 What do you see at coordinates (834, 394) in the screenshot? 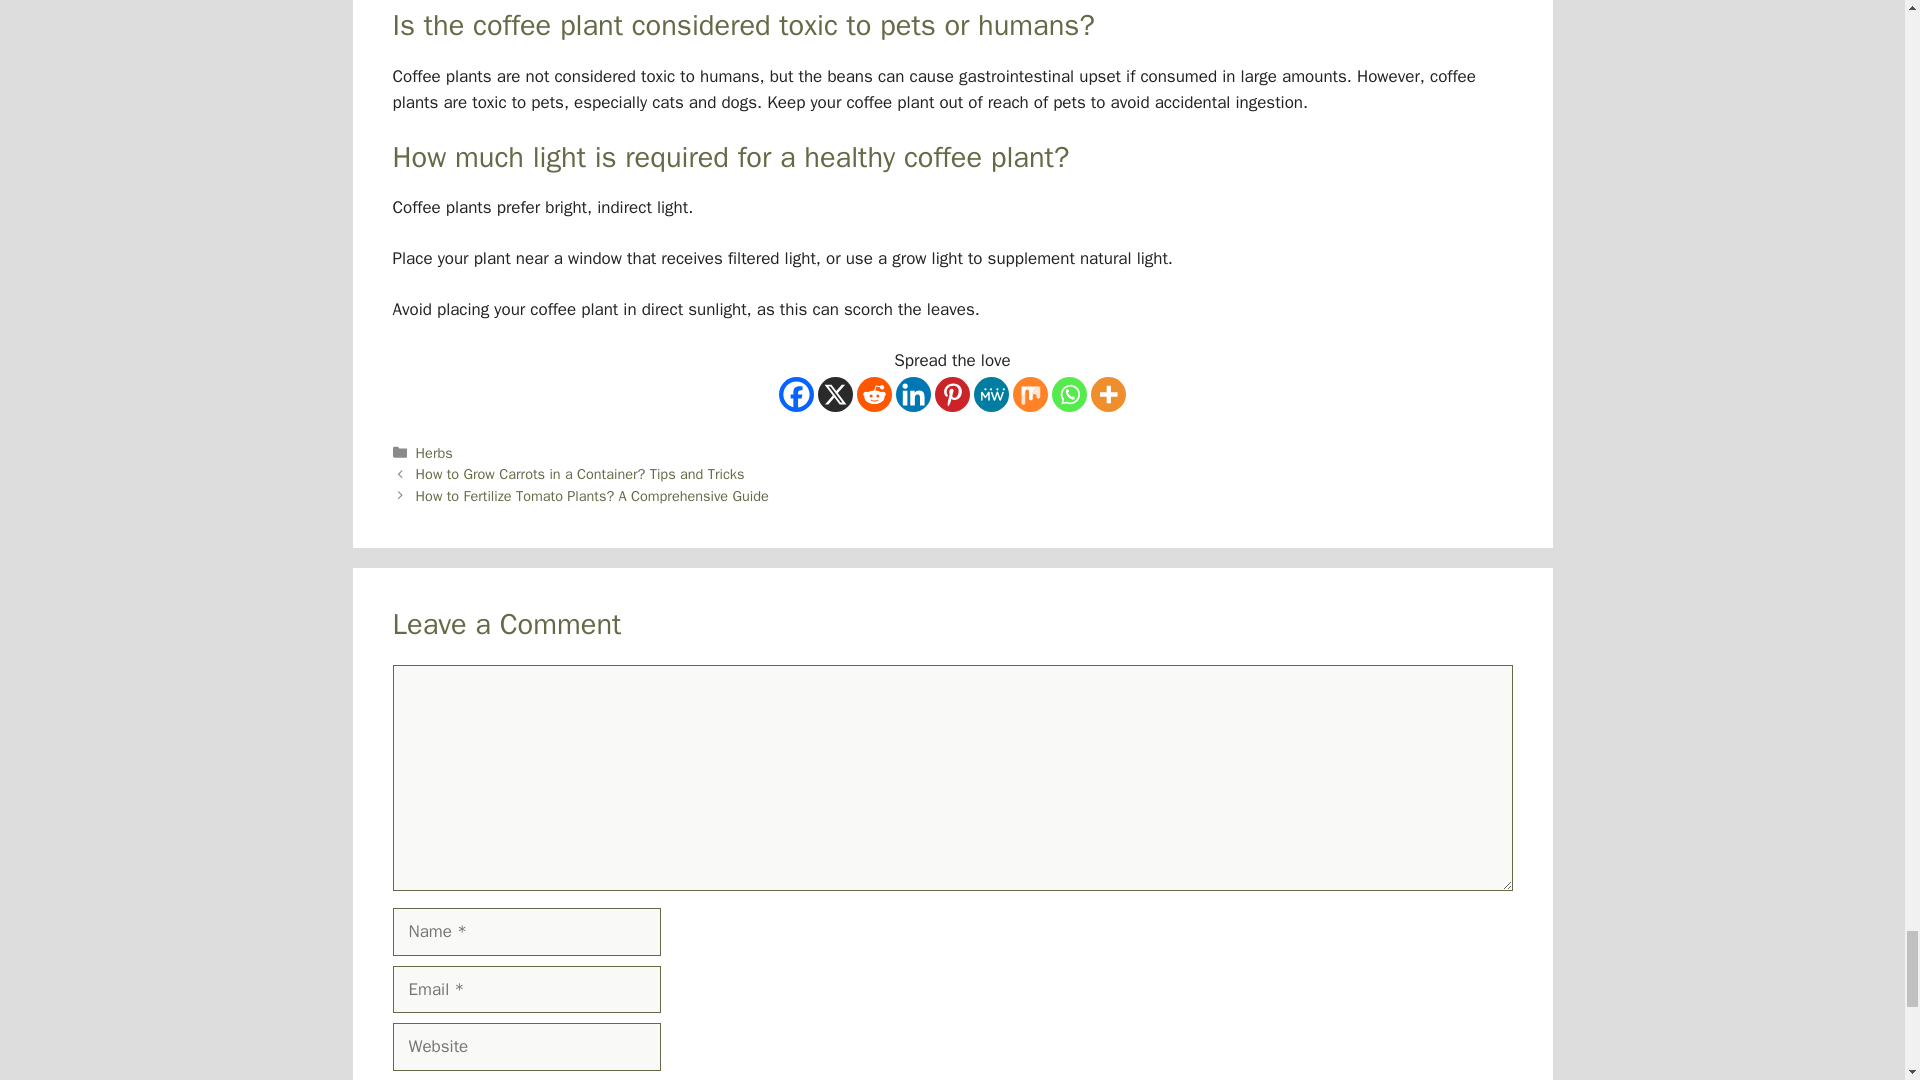
I see `X` at bounding box center [834, 394].